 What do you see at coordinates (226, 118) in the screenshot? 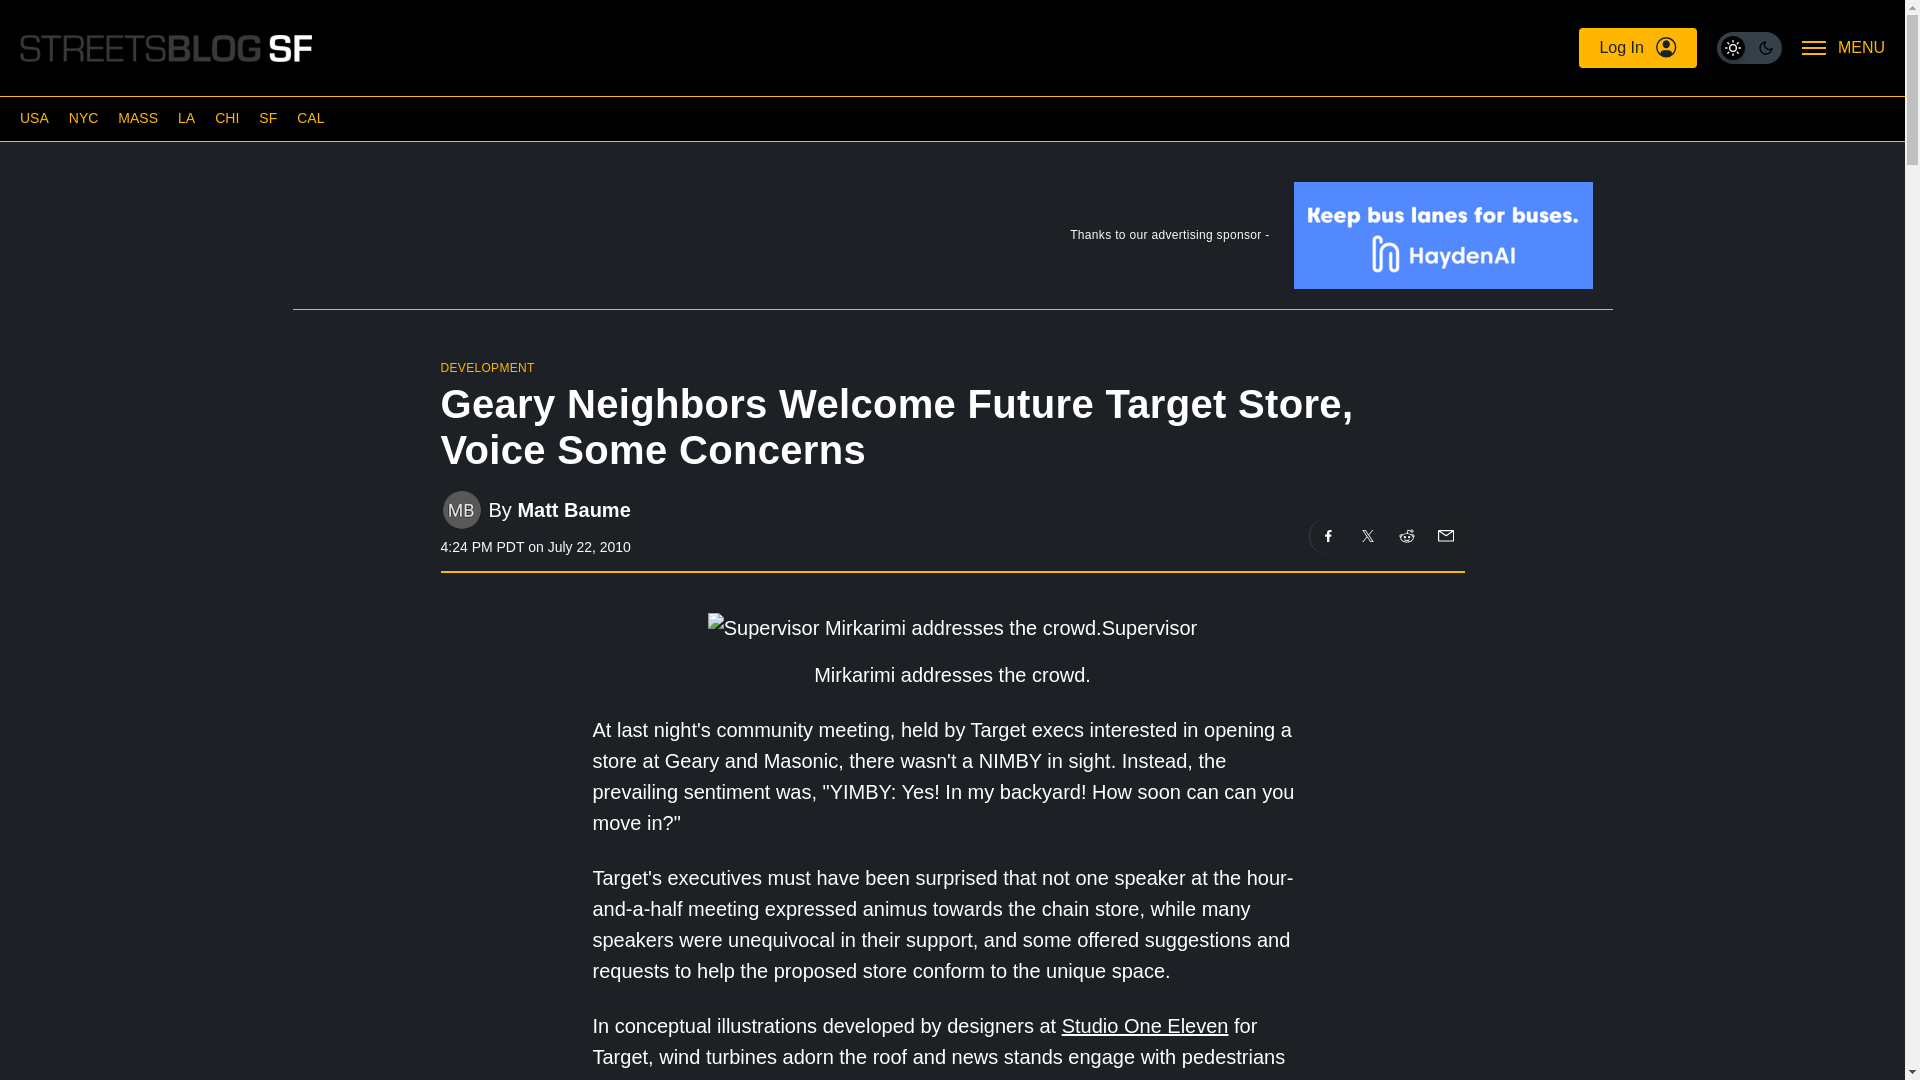
I see `CHI` at bounding box center [226, 118].